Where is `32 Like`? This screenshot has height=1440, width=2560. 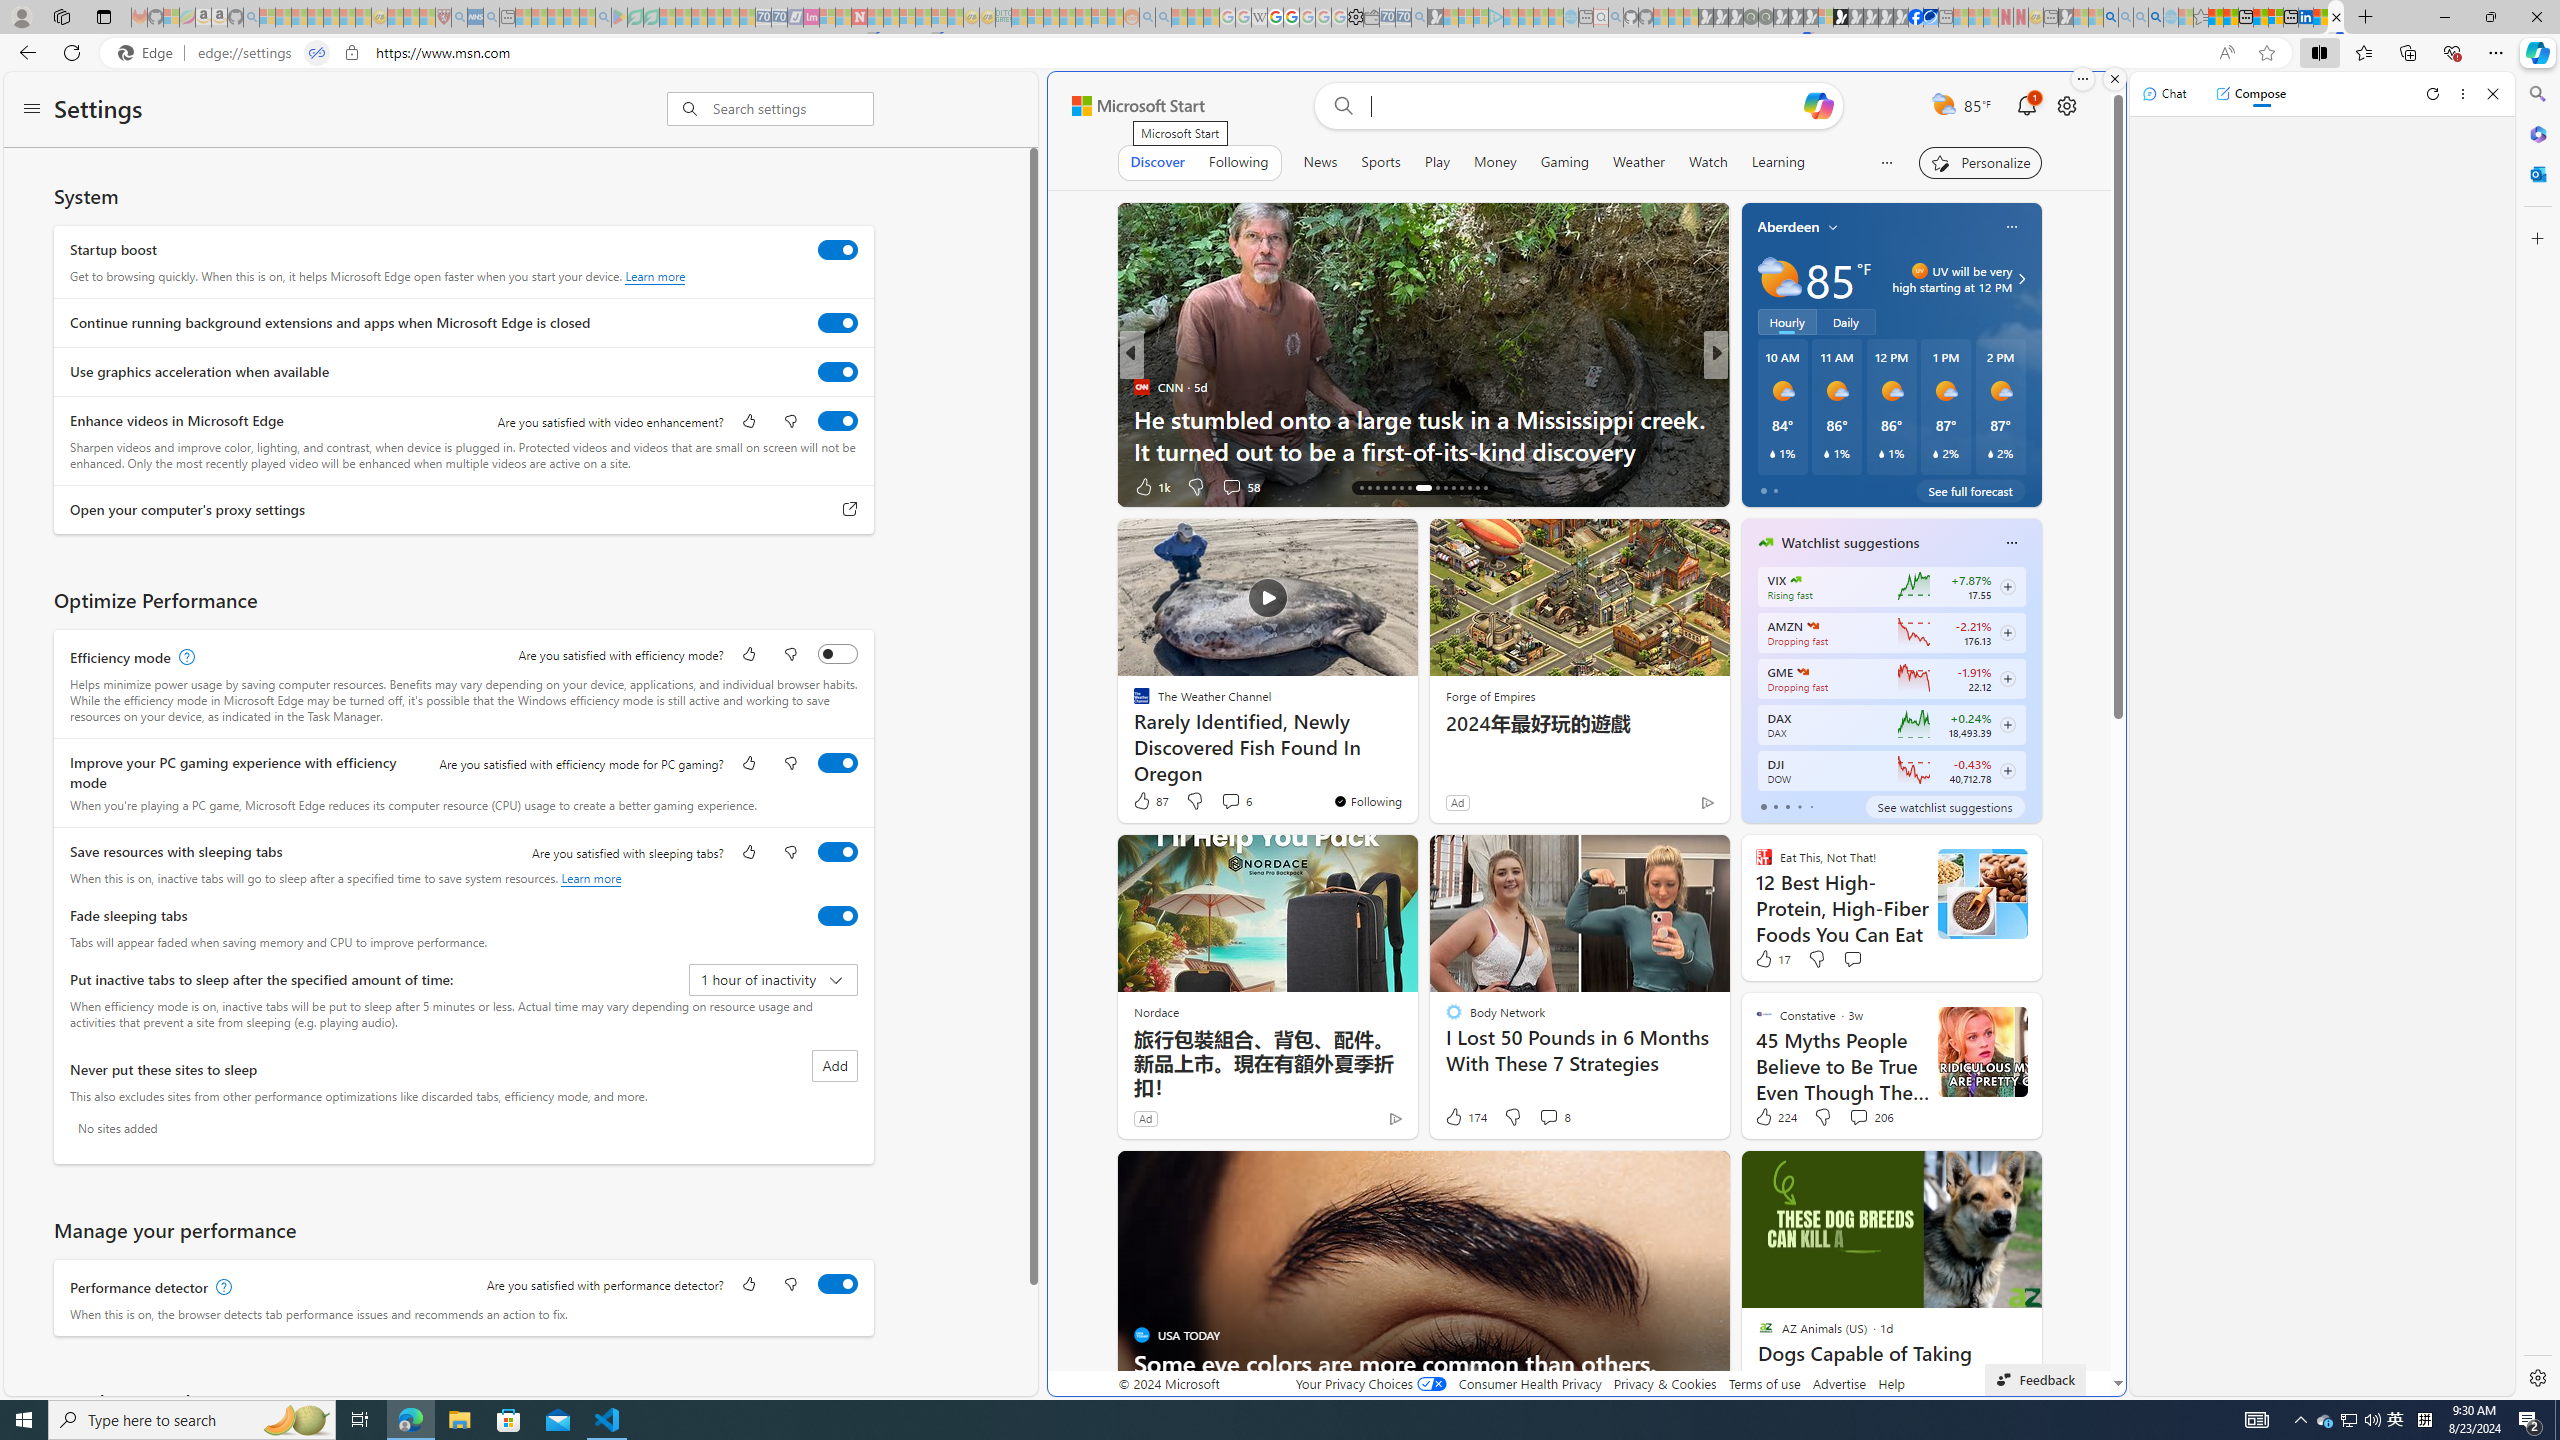 32 Like is located at coordinates (1767, 486).